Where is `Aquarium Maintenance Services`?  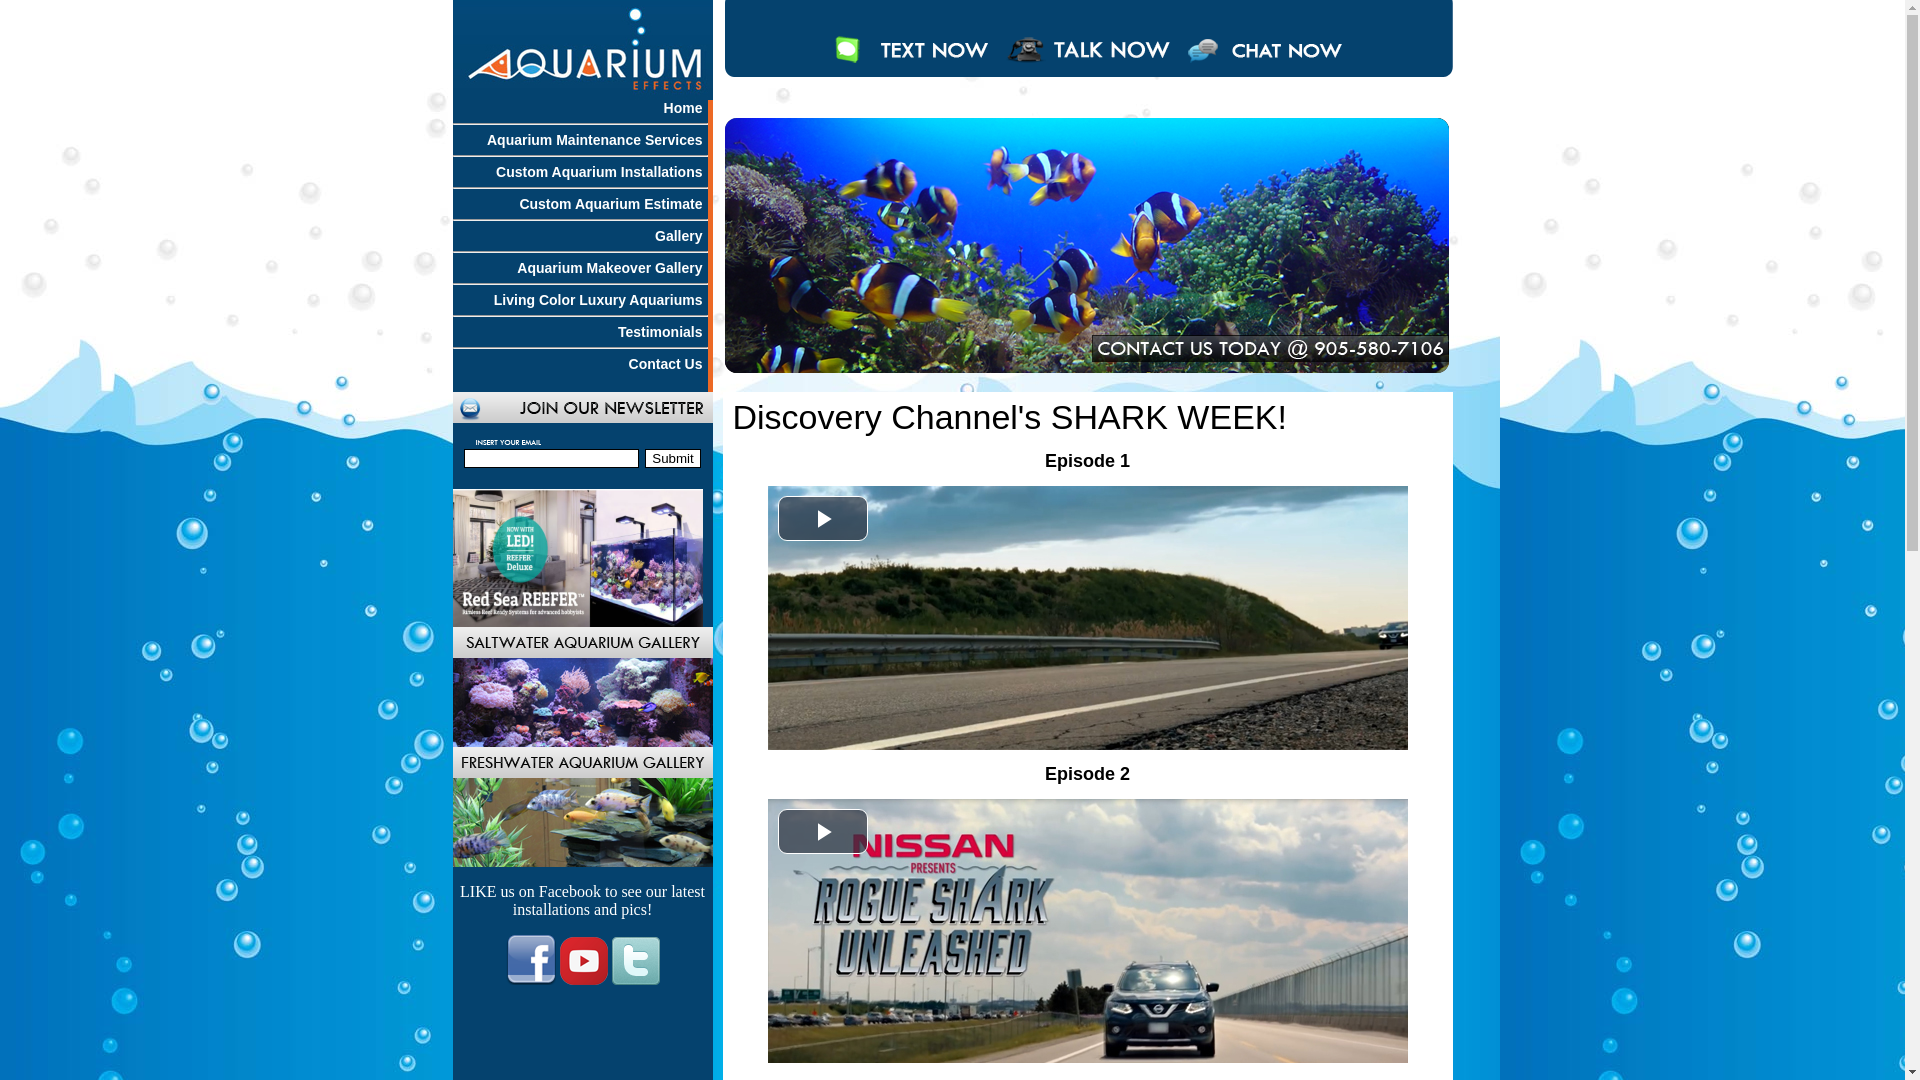
Aquarium Maintenance Services is located at coordinates (598, 140).